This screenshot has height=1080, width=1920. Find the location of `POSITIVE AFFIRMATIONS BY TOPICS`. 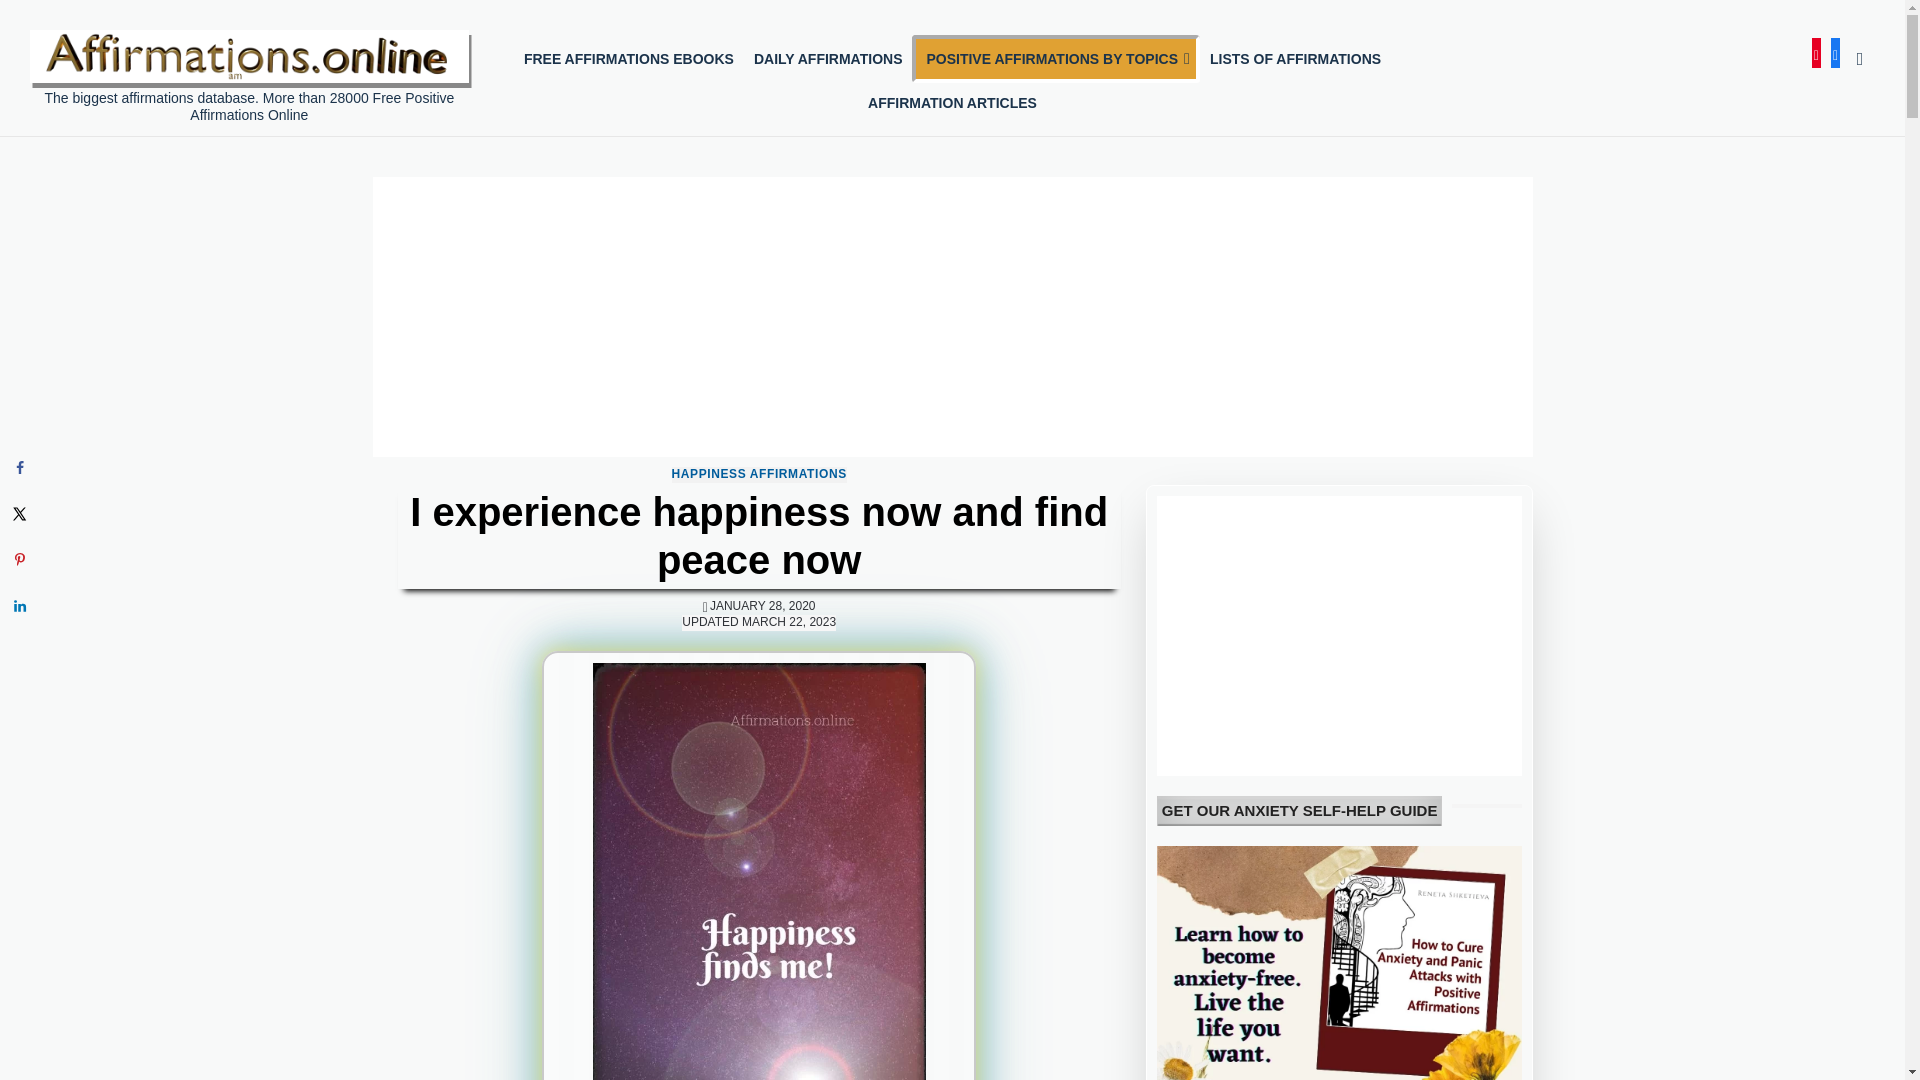

POSITIVE AFFIRMATIONS BY TOPICS is located at coordinates (1056, 58).